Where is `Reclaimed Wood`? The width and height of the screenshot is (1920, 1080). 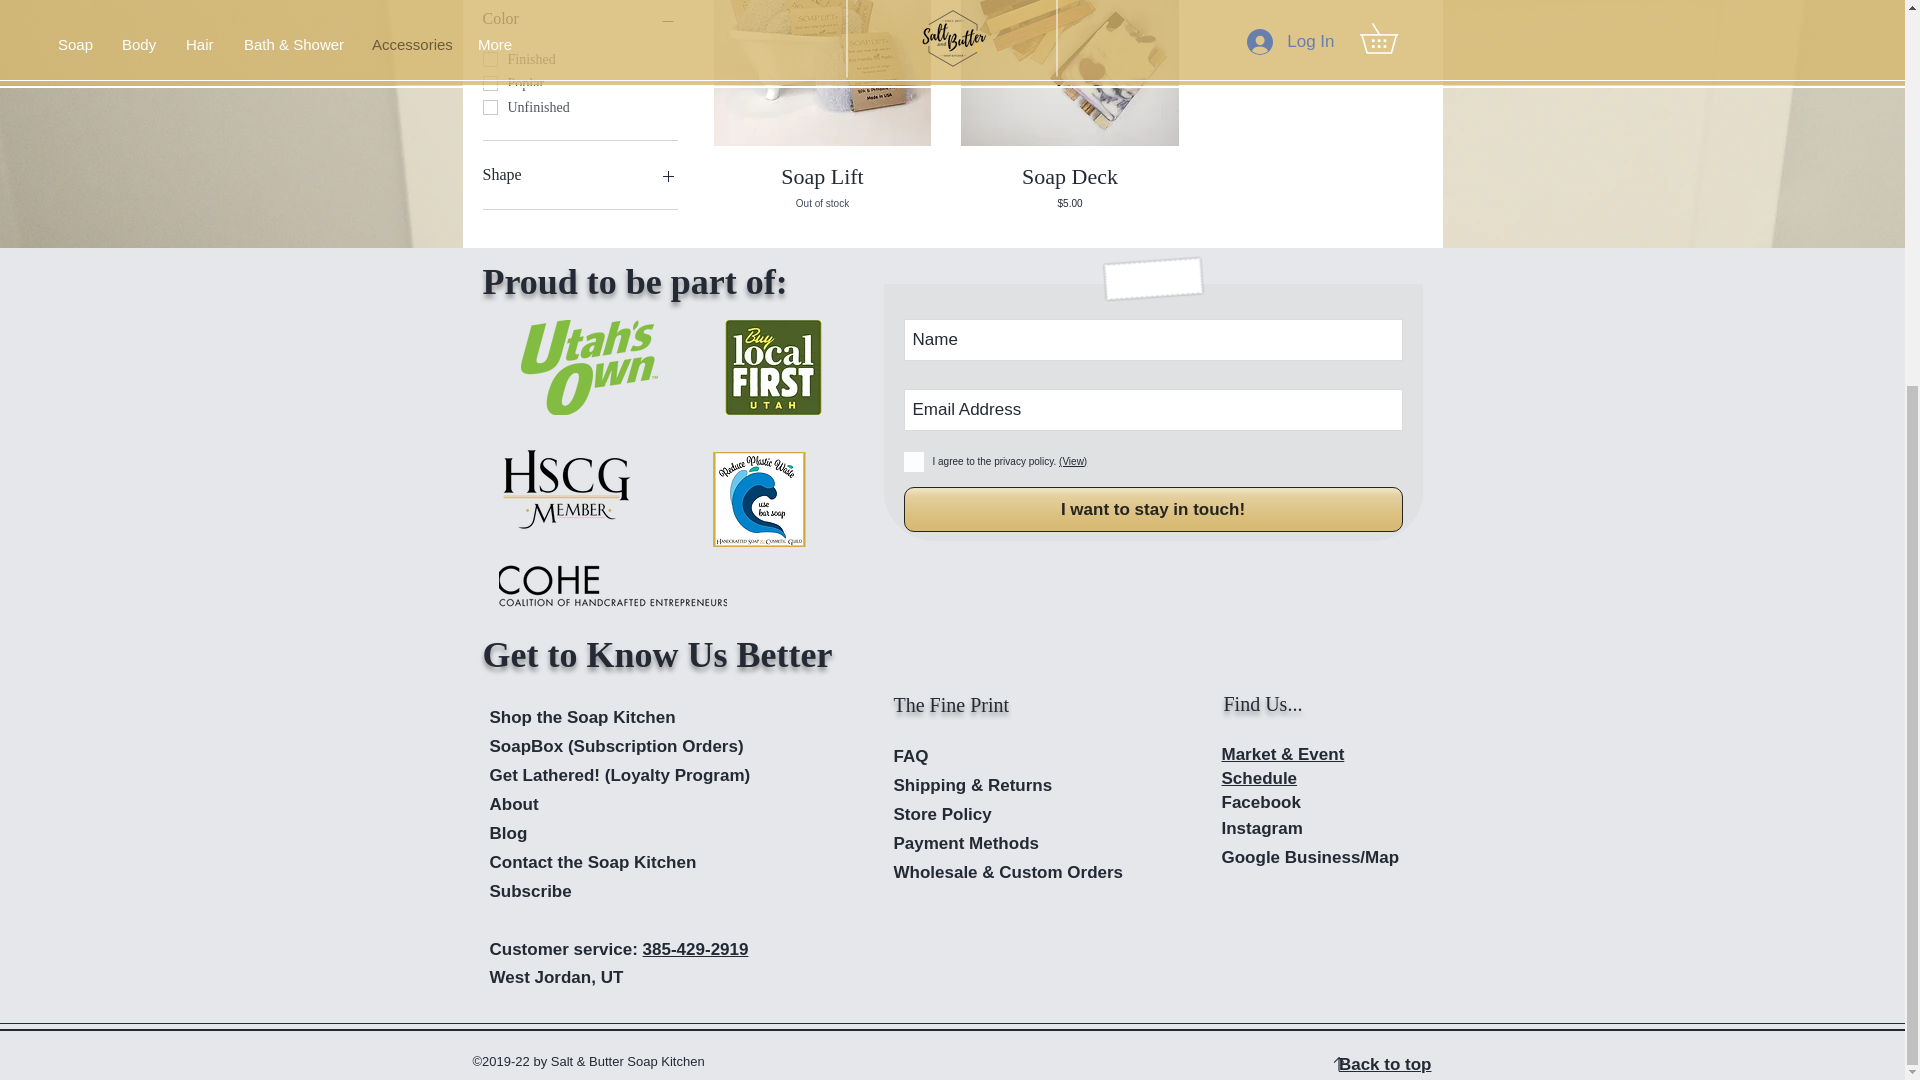
Reclaimed Wood is located at coordinates (514, 804).